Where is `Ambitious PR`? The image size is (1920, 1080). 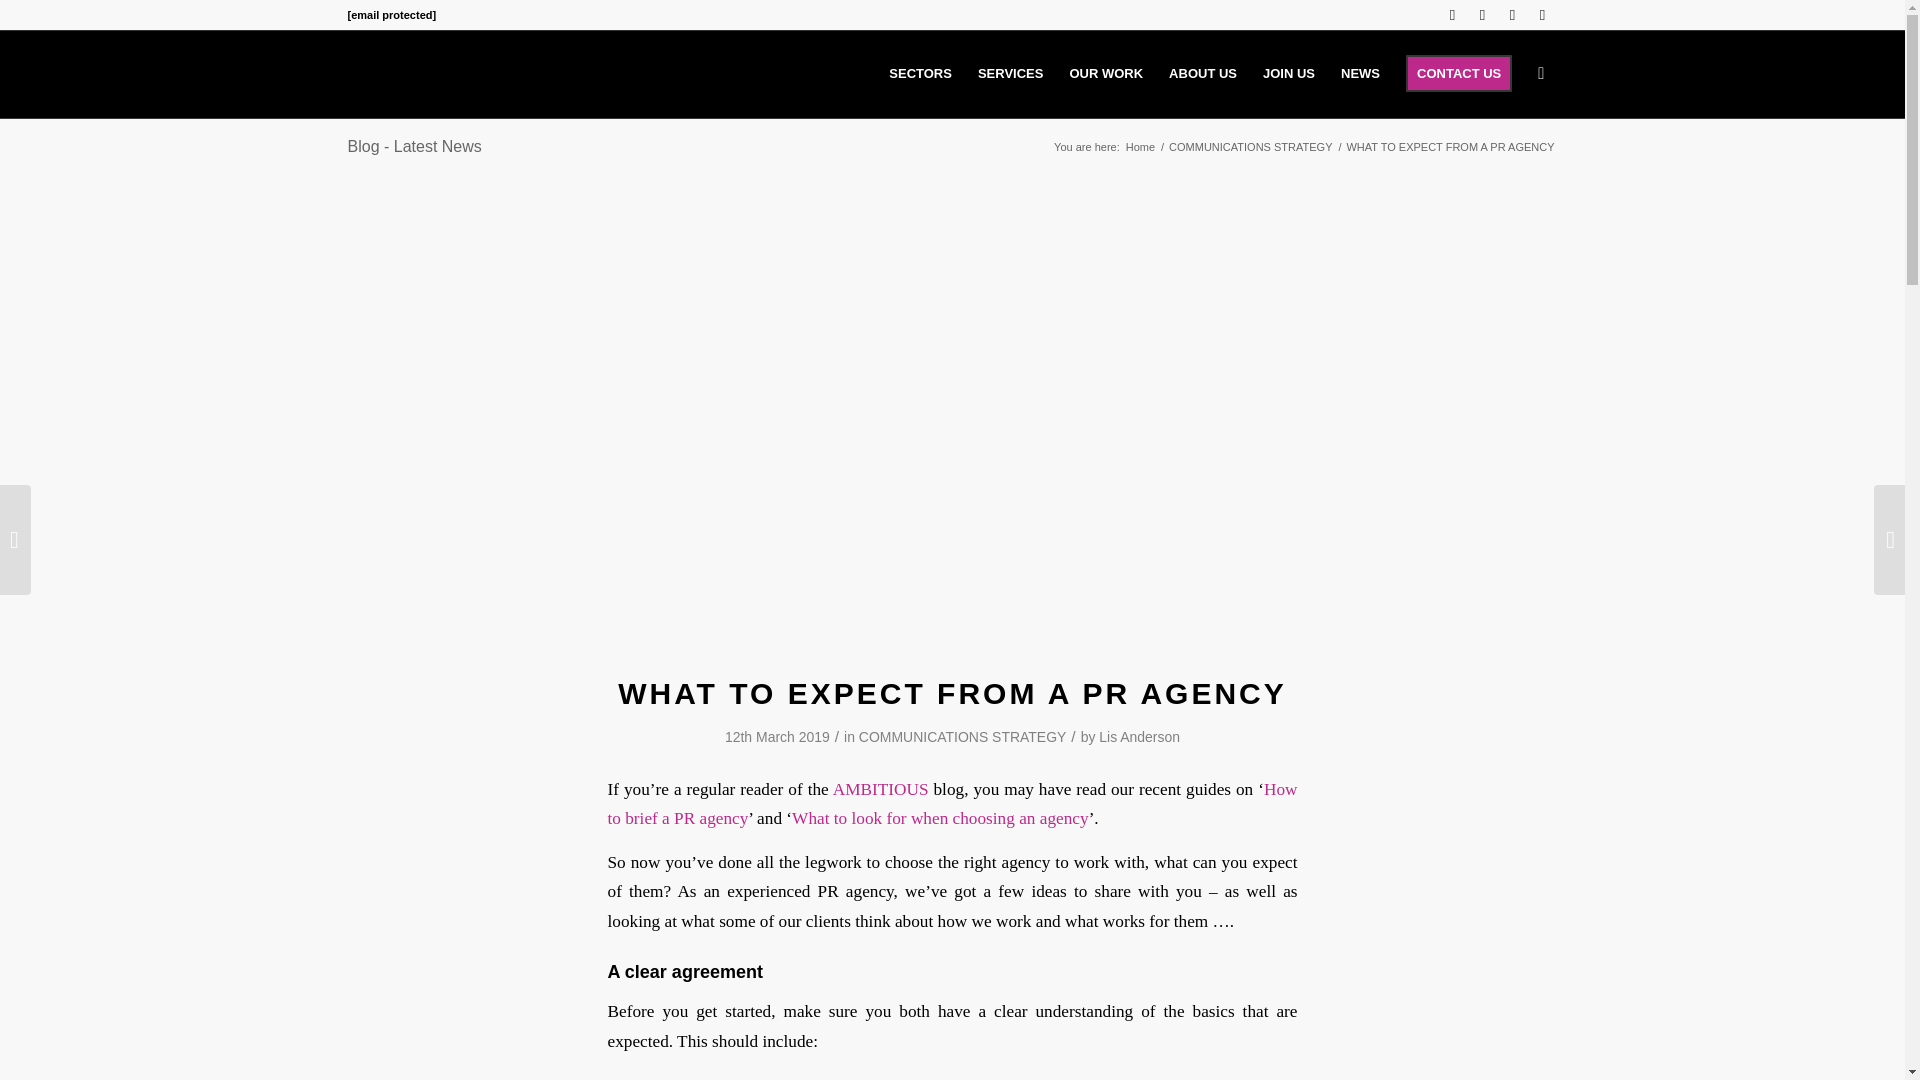 Ambitious PR is located at coordinates (1140, 148).